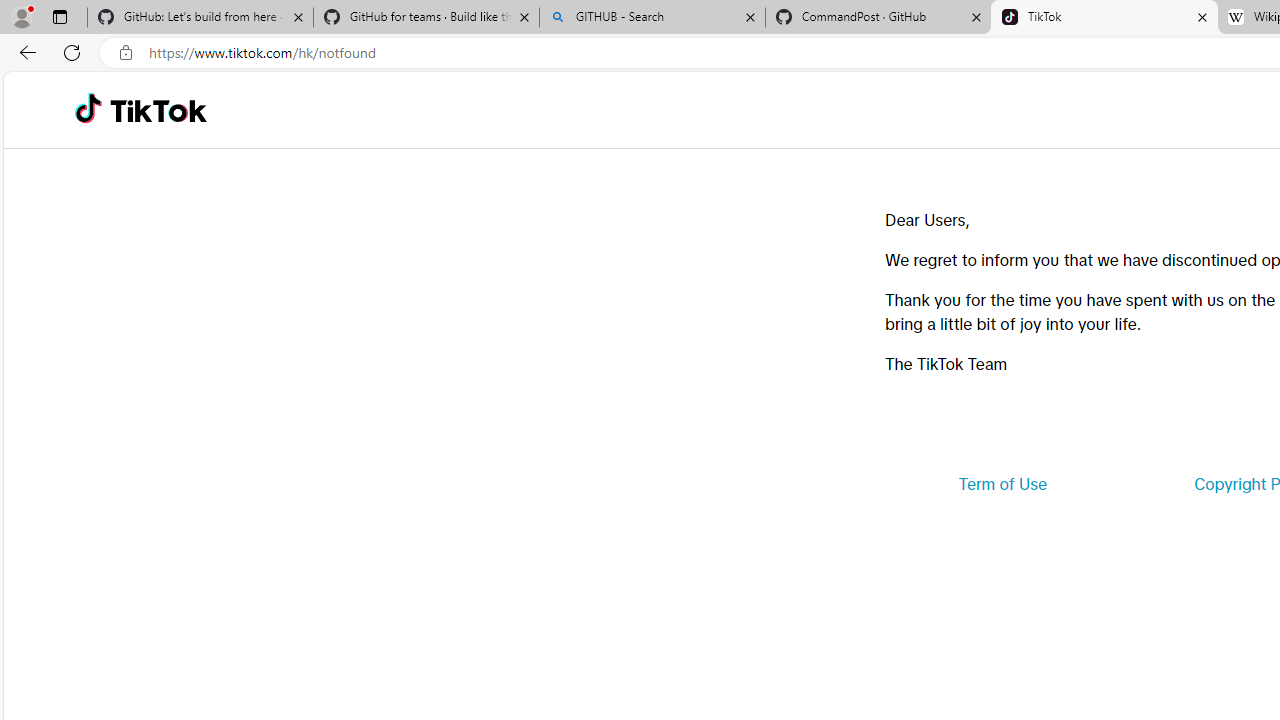  Describe the element at coordinates (652, 18) in the screenshot. I see `GITHUB - Search` at that location.